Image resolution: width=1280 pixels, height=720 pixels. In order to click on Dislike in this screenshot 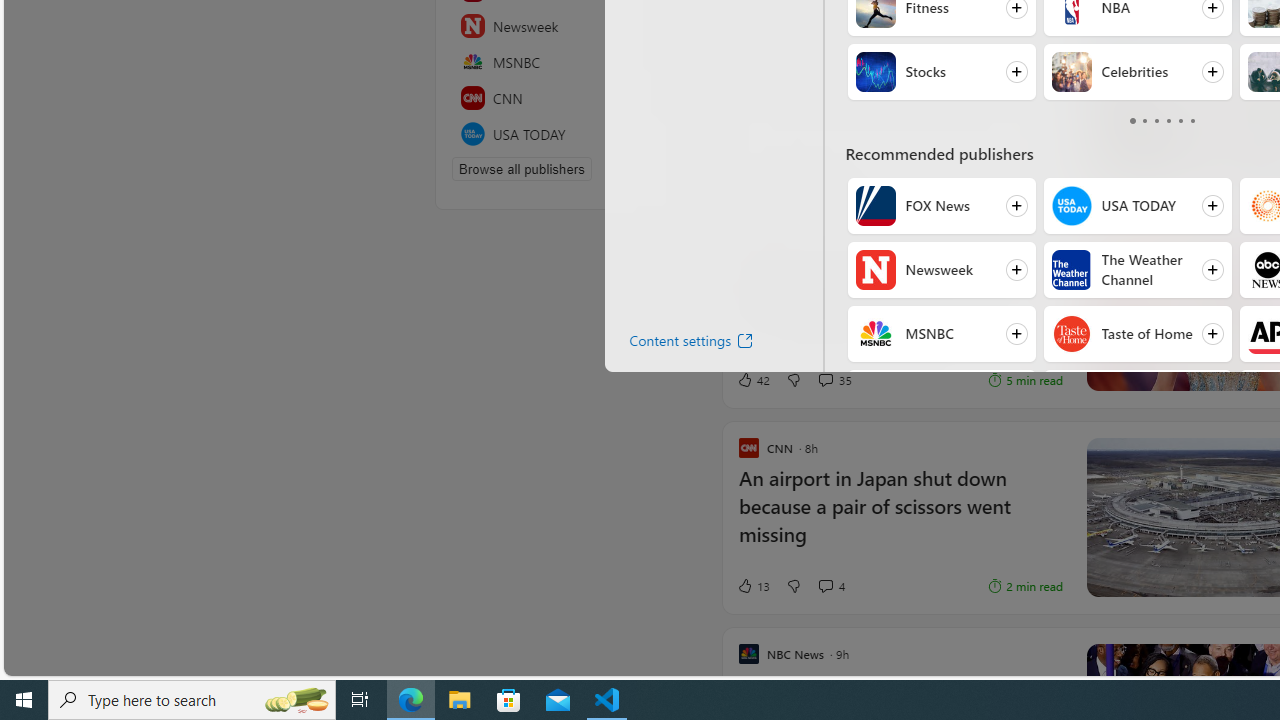, I will do `click(793, 586)`.